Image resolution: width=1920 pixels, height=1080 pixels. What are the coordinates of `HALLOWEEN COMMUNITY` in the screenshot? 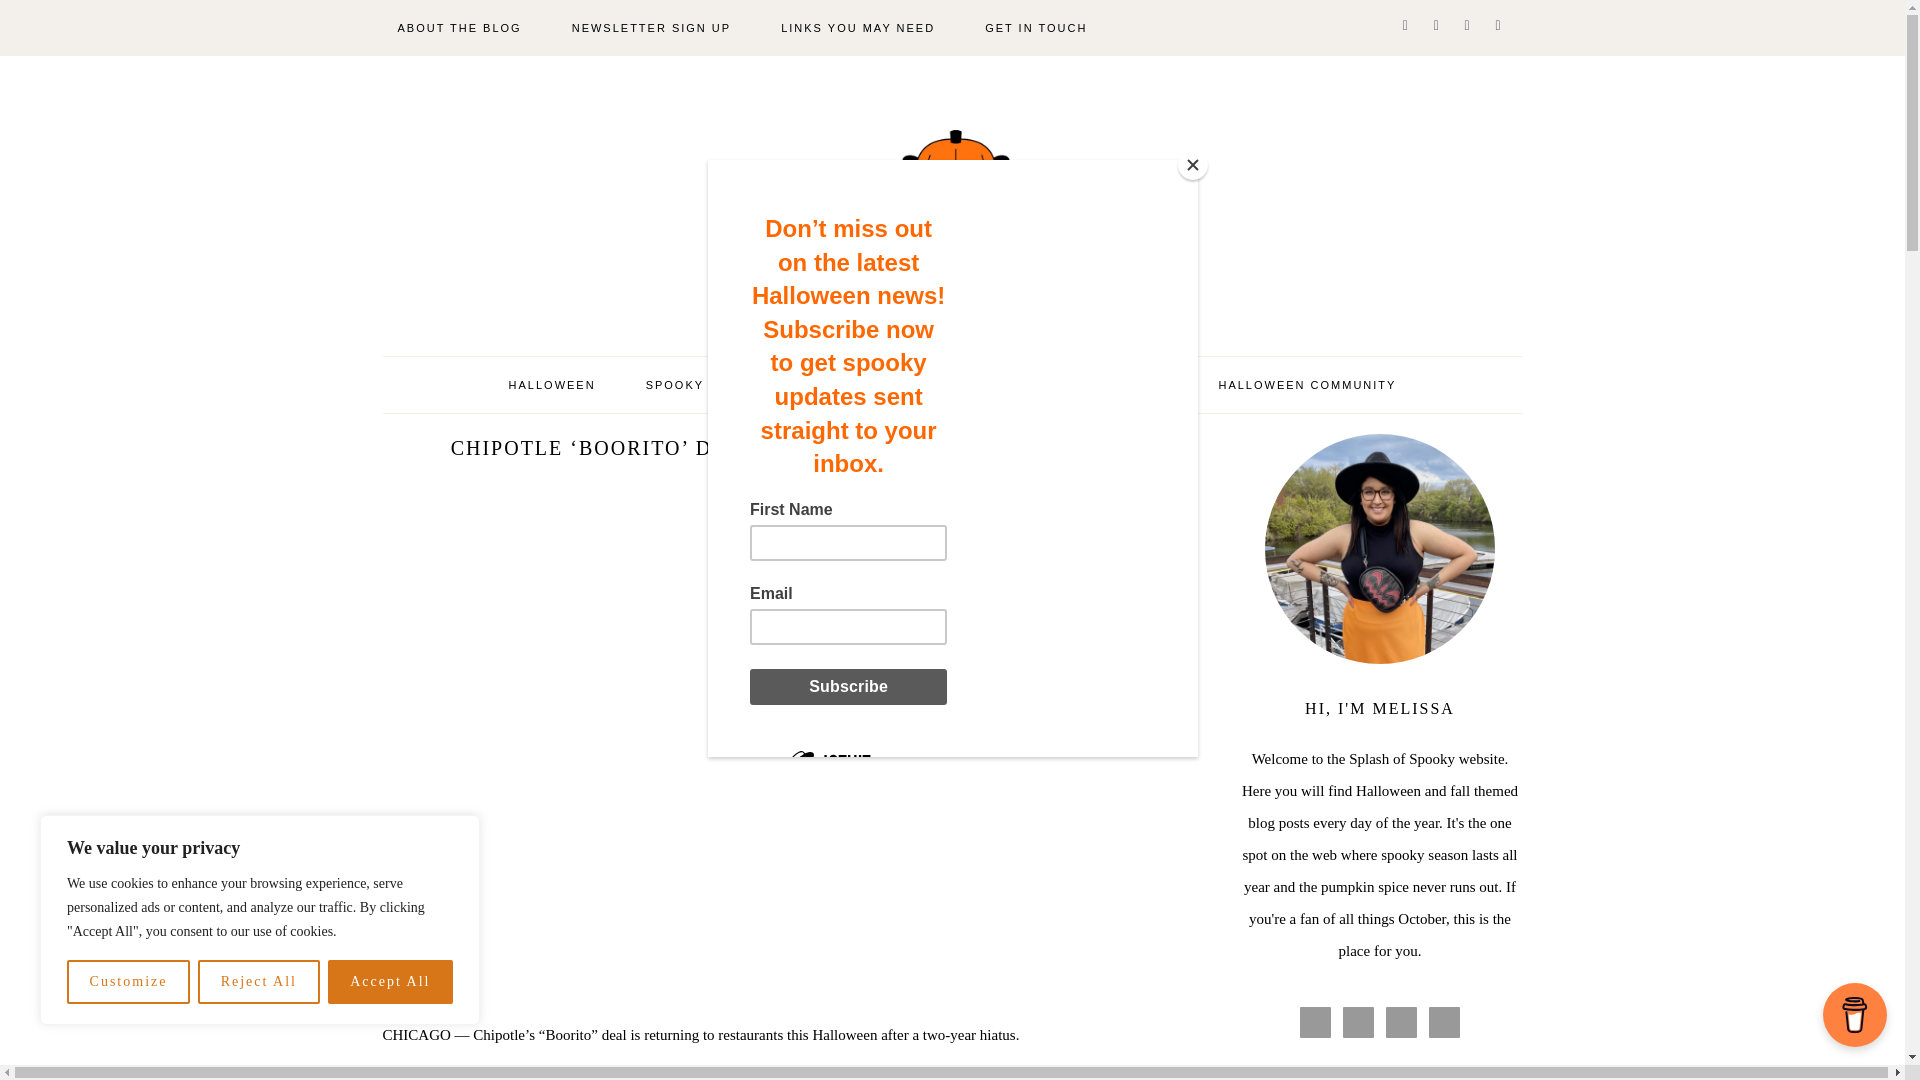 It's located at (1306, 384).